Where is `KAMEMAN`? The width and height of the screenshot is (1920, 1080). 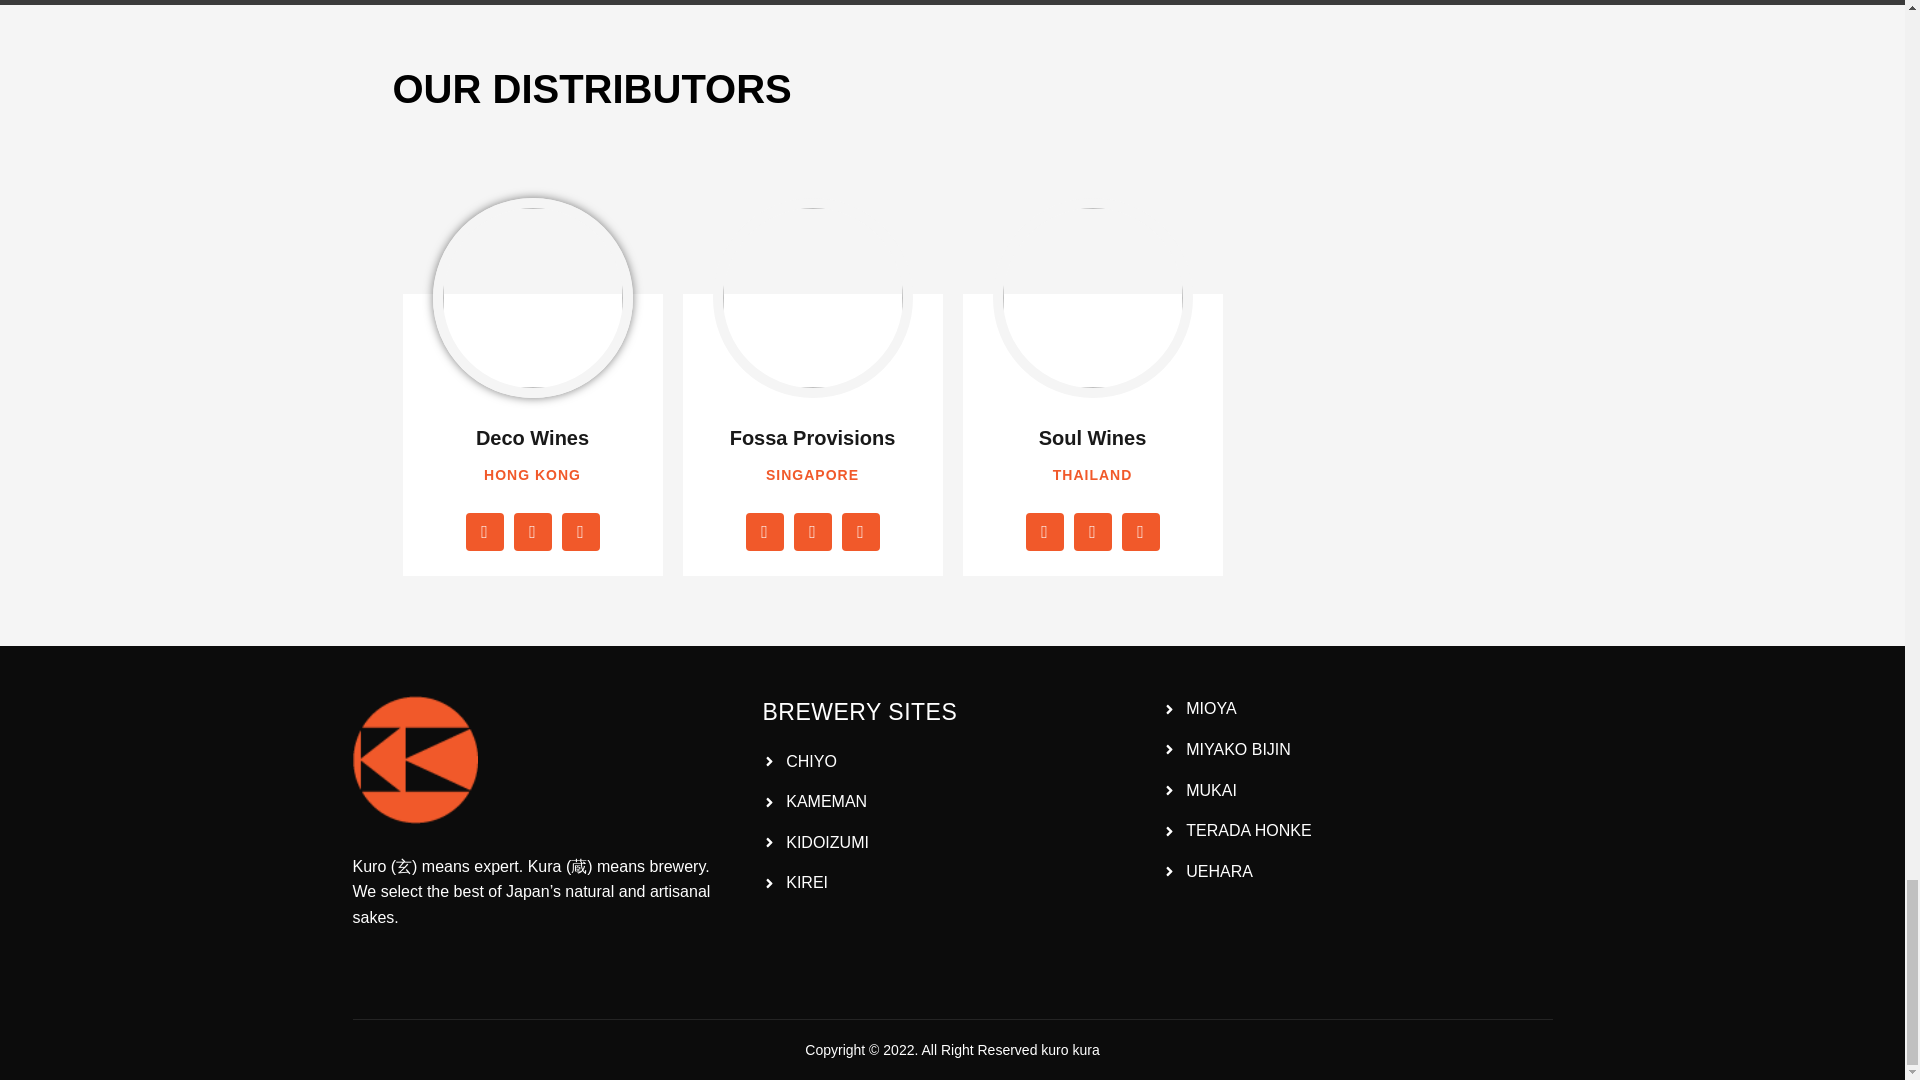 KAMEMAN is located at coordinates (957, 802).